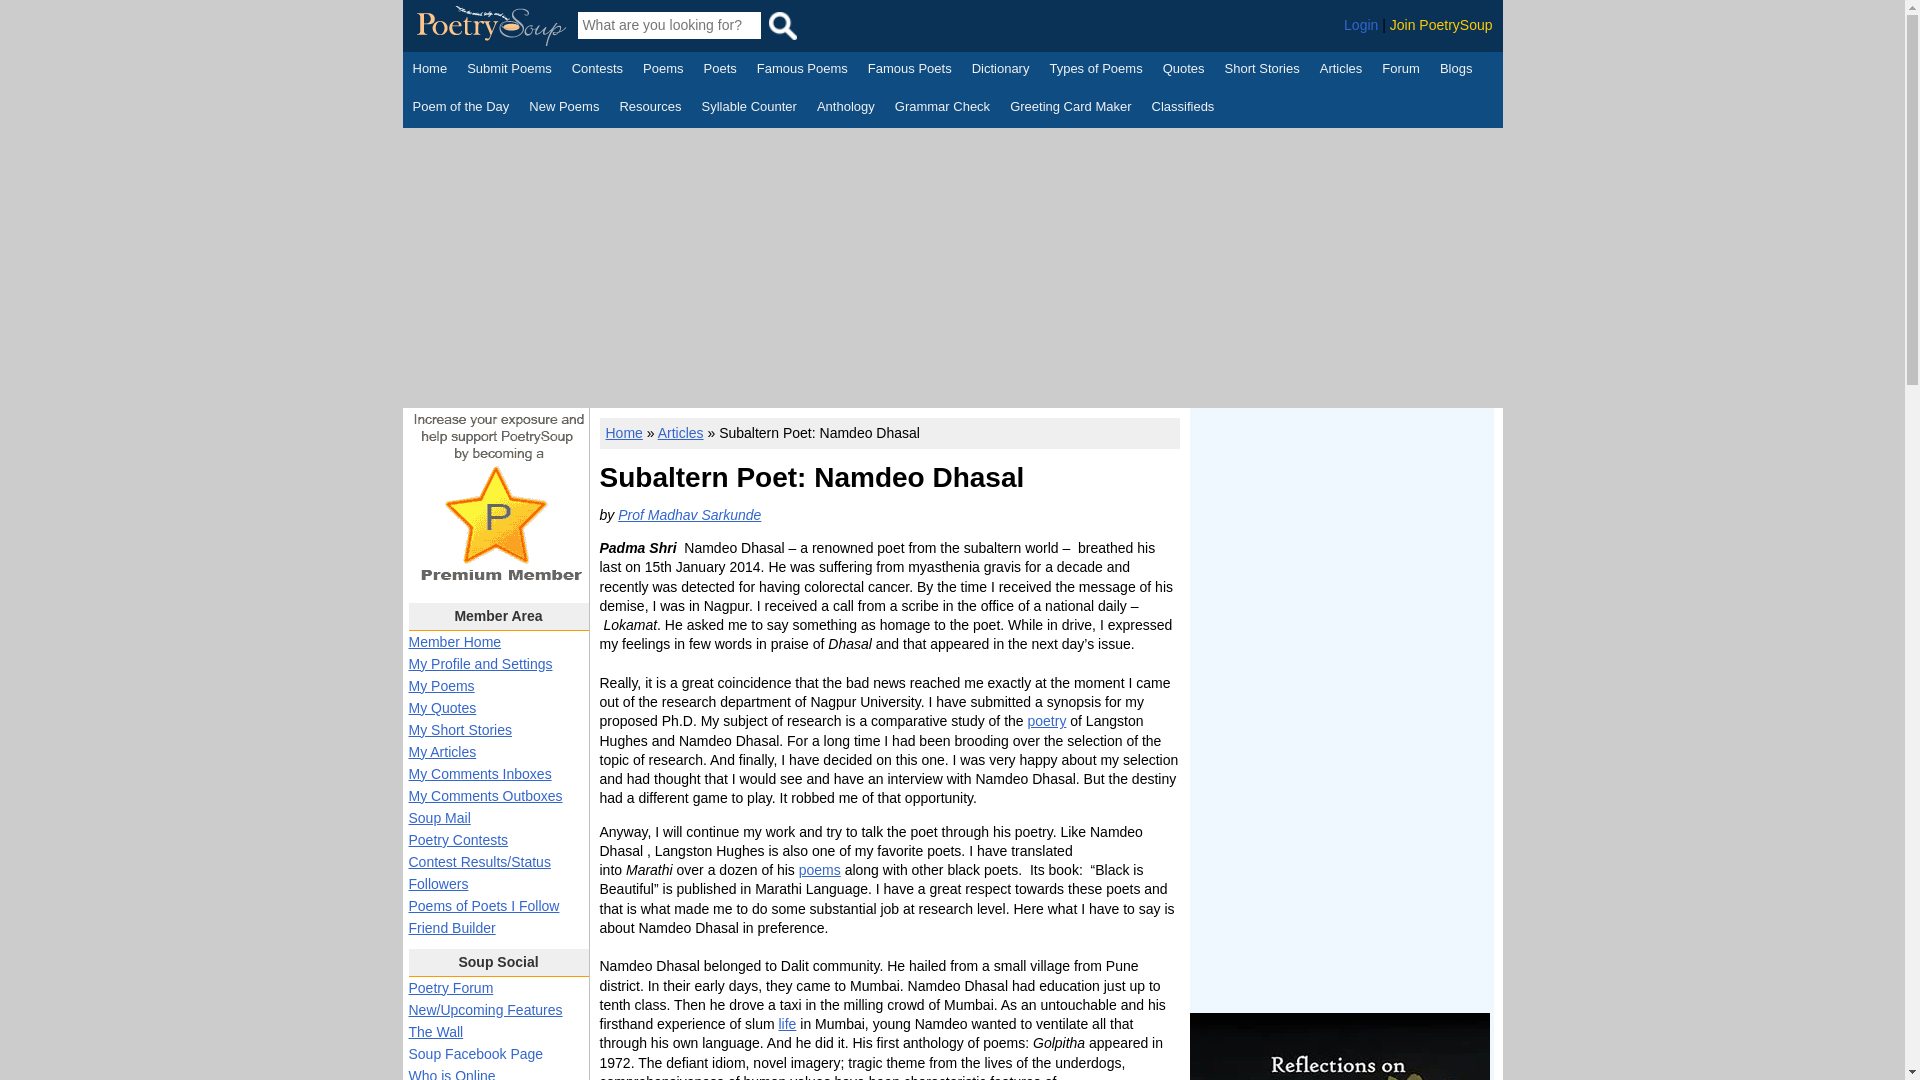  Describe the element at coordinates (597, 71) in the screenshot. I see `Poetry Contests` at that location.